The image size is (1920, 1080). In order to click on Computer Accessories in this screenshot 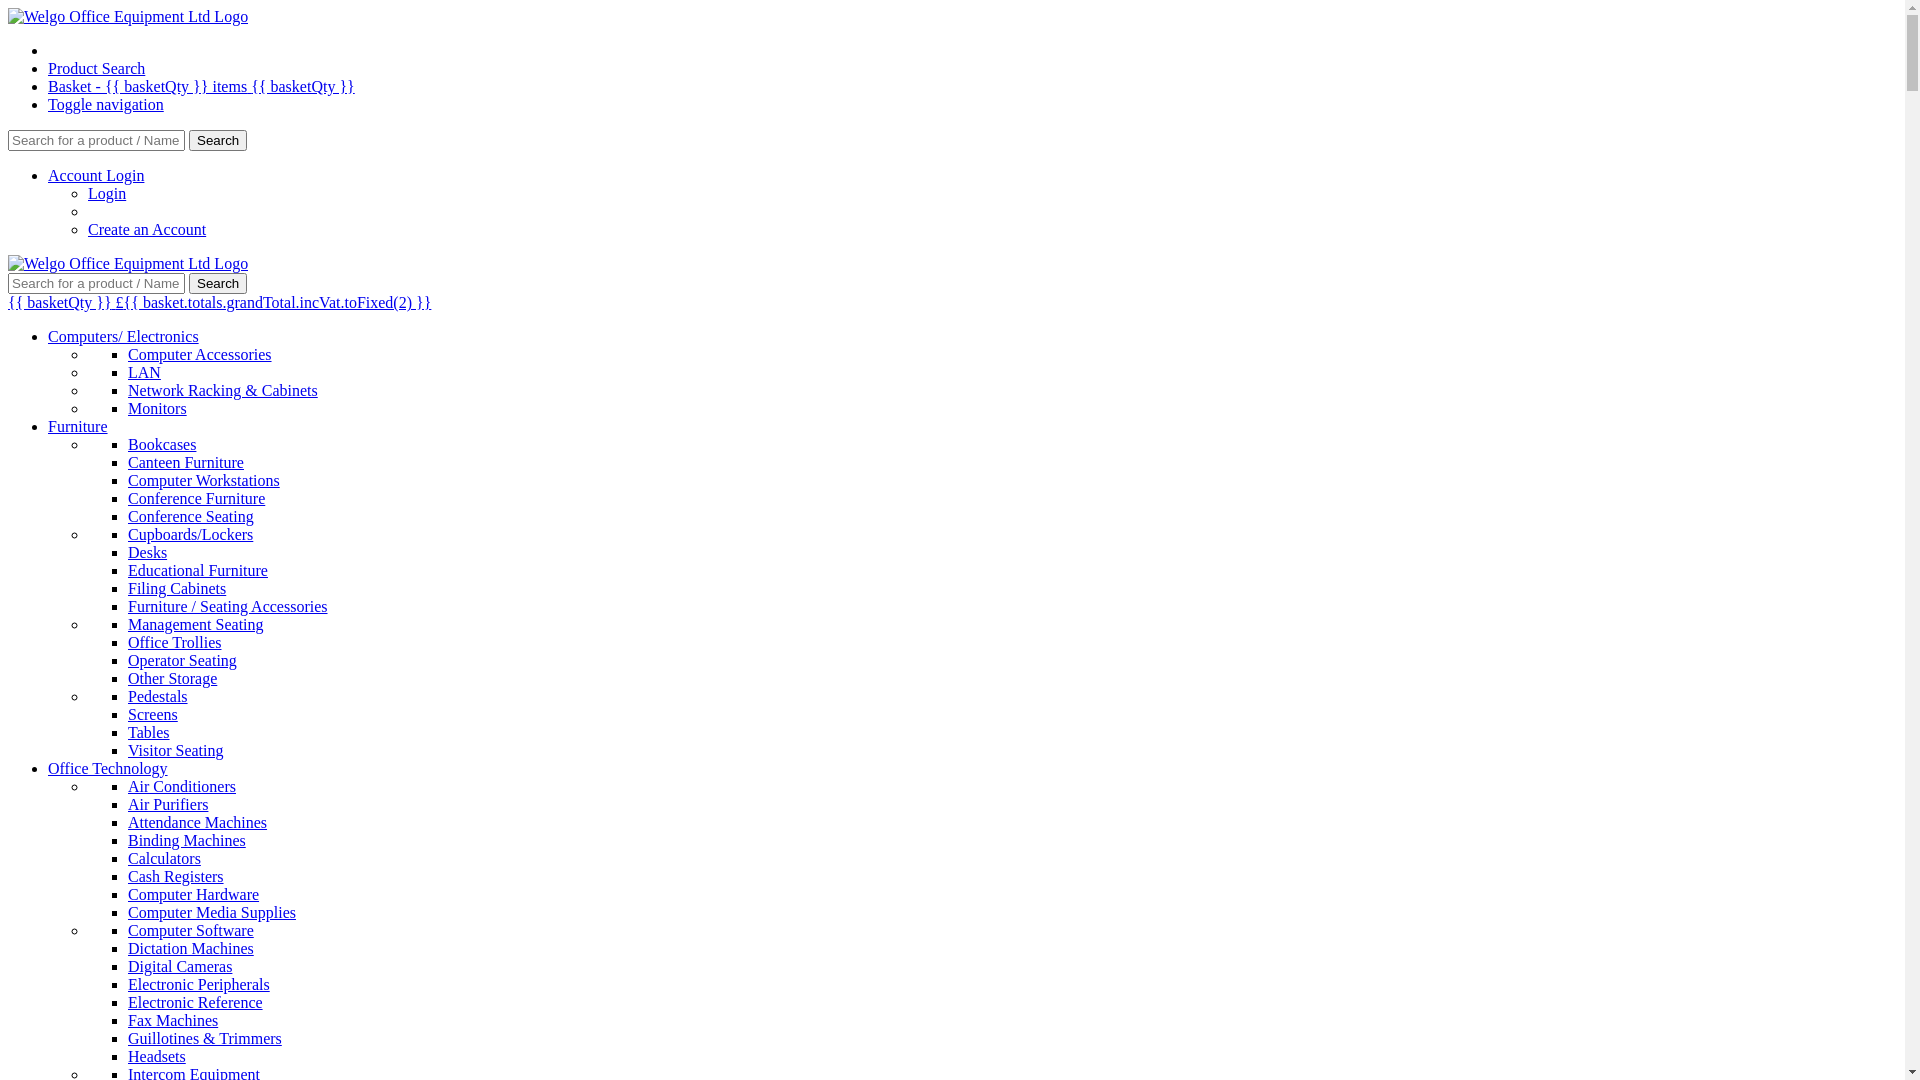, I will do `click(200, 354)`.